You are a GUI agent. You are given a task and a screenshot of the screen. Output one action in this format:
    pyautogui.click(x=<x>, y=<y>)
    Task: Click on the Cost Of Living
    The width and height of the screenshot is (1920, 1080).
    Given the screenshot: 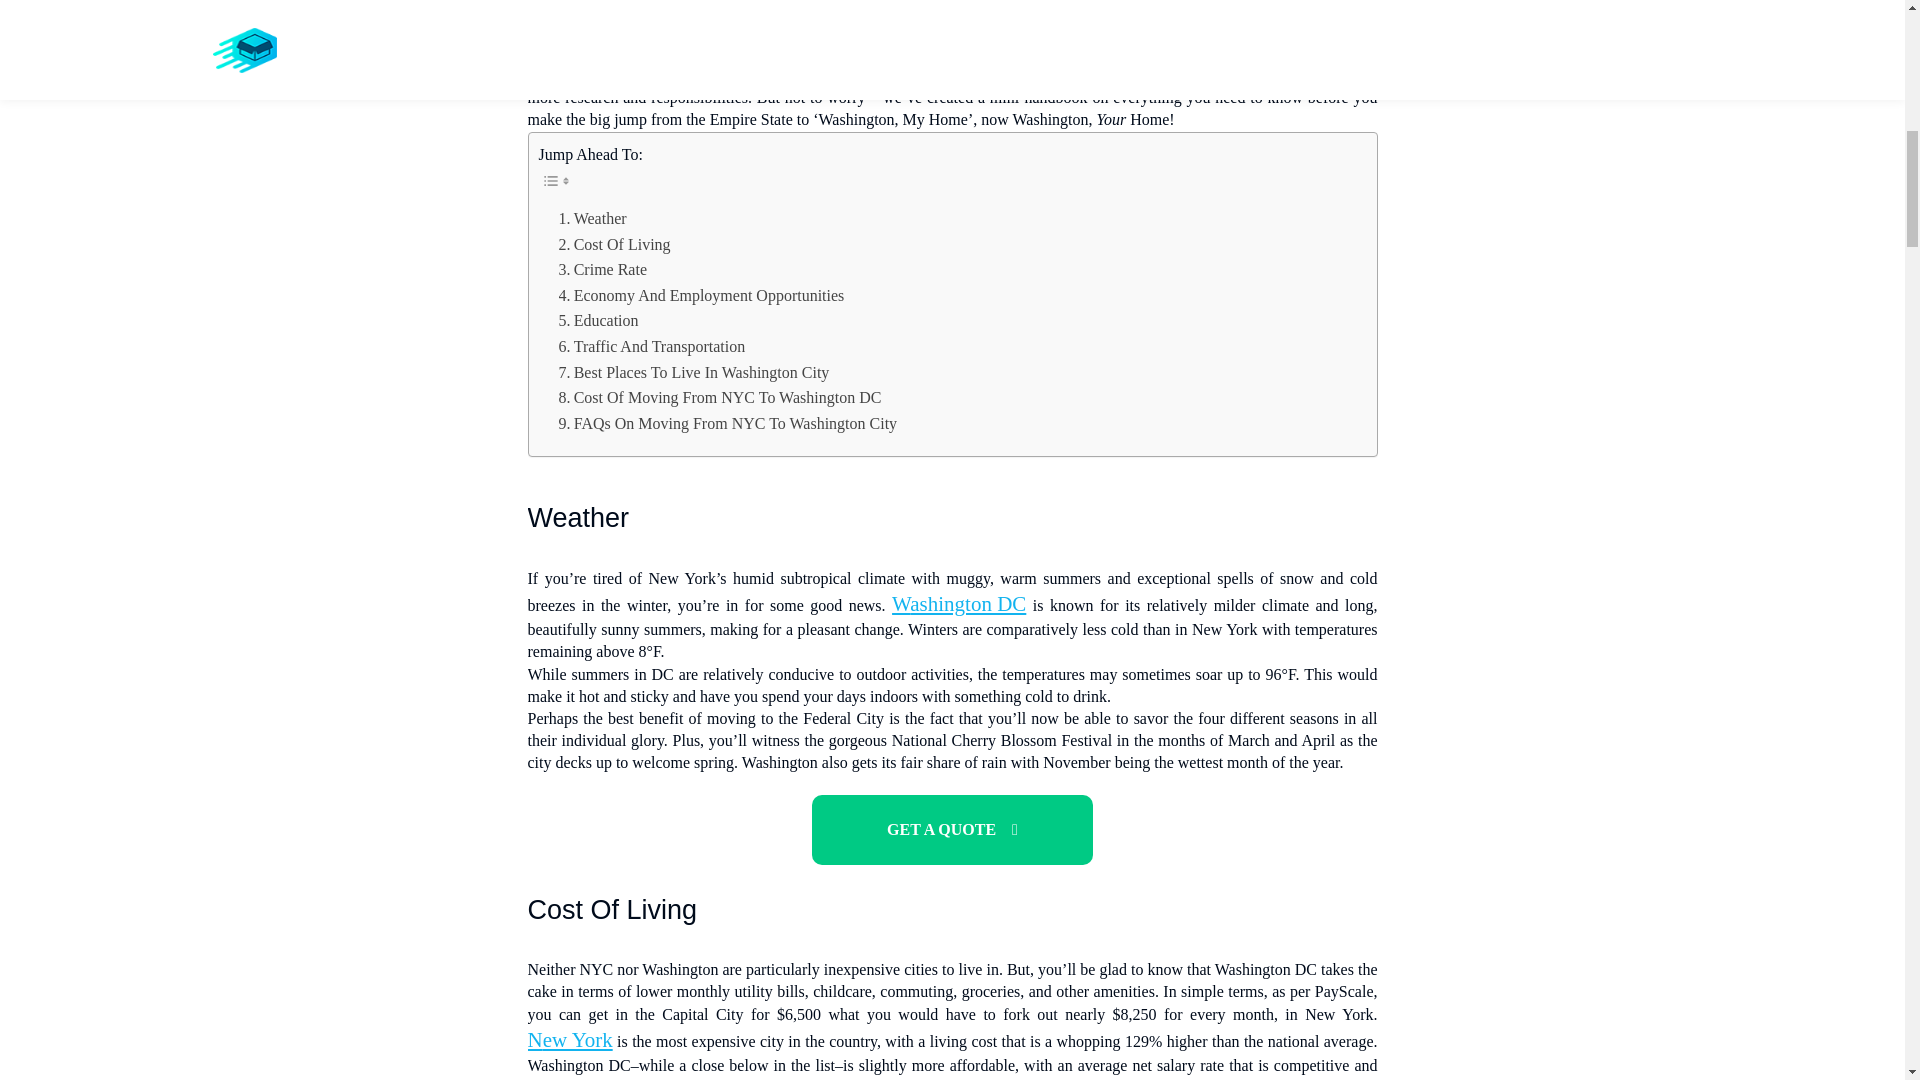 What is the action you would take?
    pyautogui.click(x=614, y=245)
    